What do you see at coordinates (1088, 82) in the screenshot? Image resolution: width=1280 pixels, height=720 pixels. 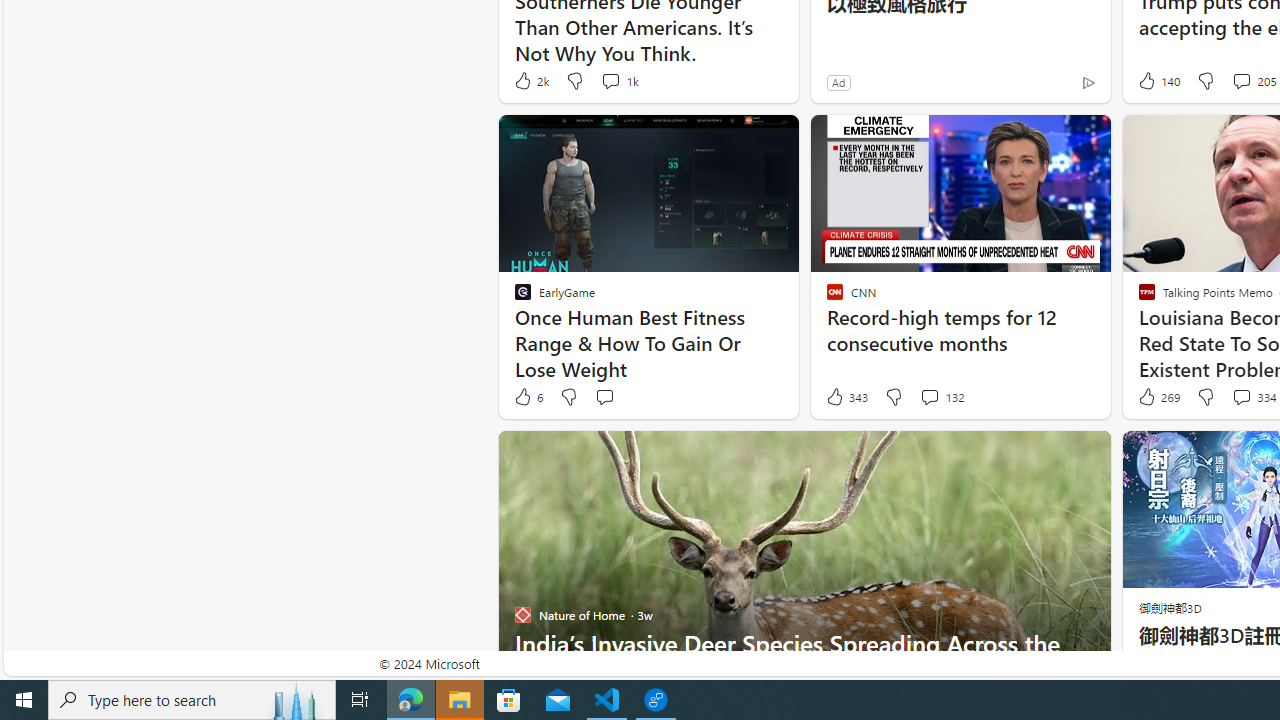 I see `Ad Choice` at bounding box center [1088, 82].